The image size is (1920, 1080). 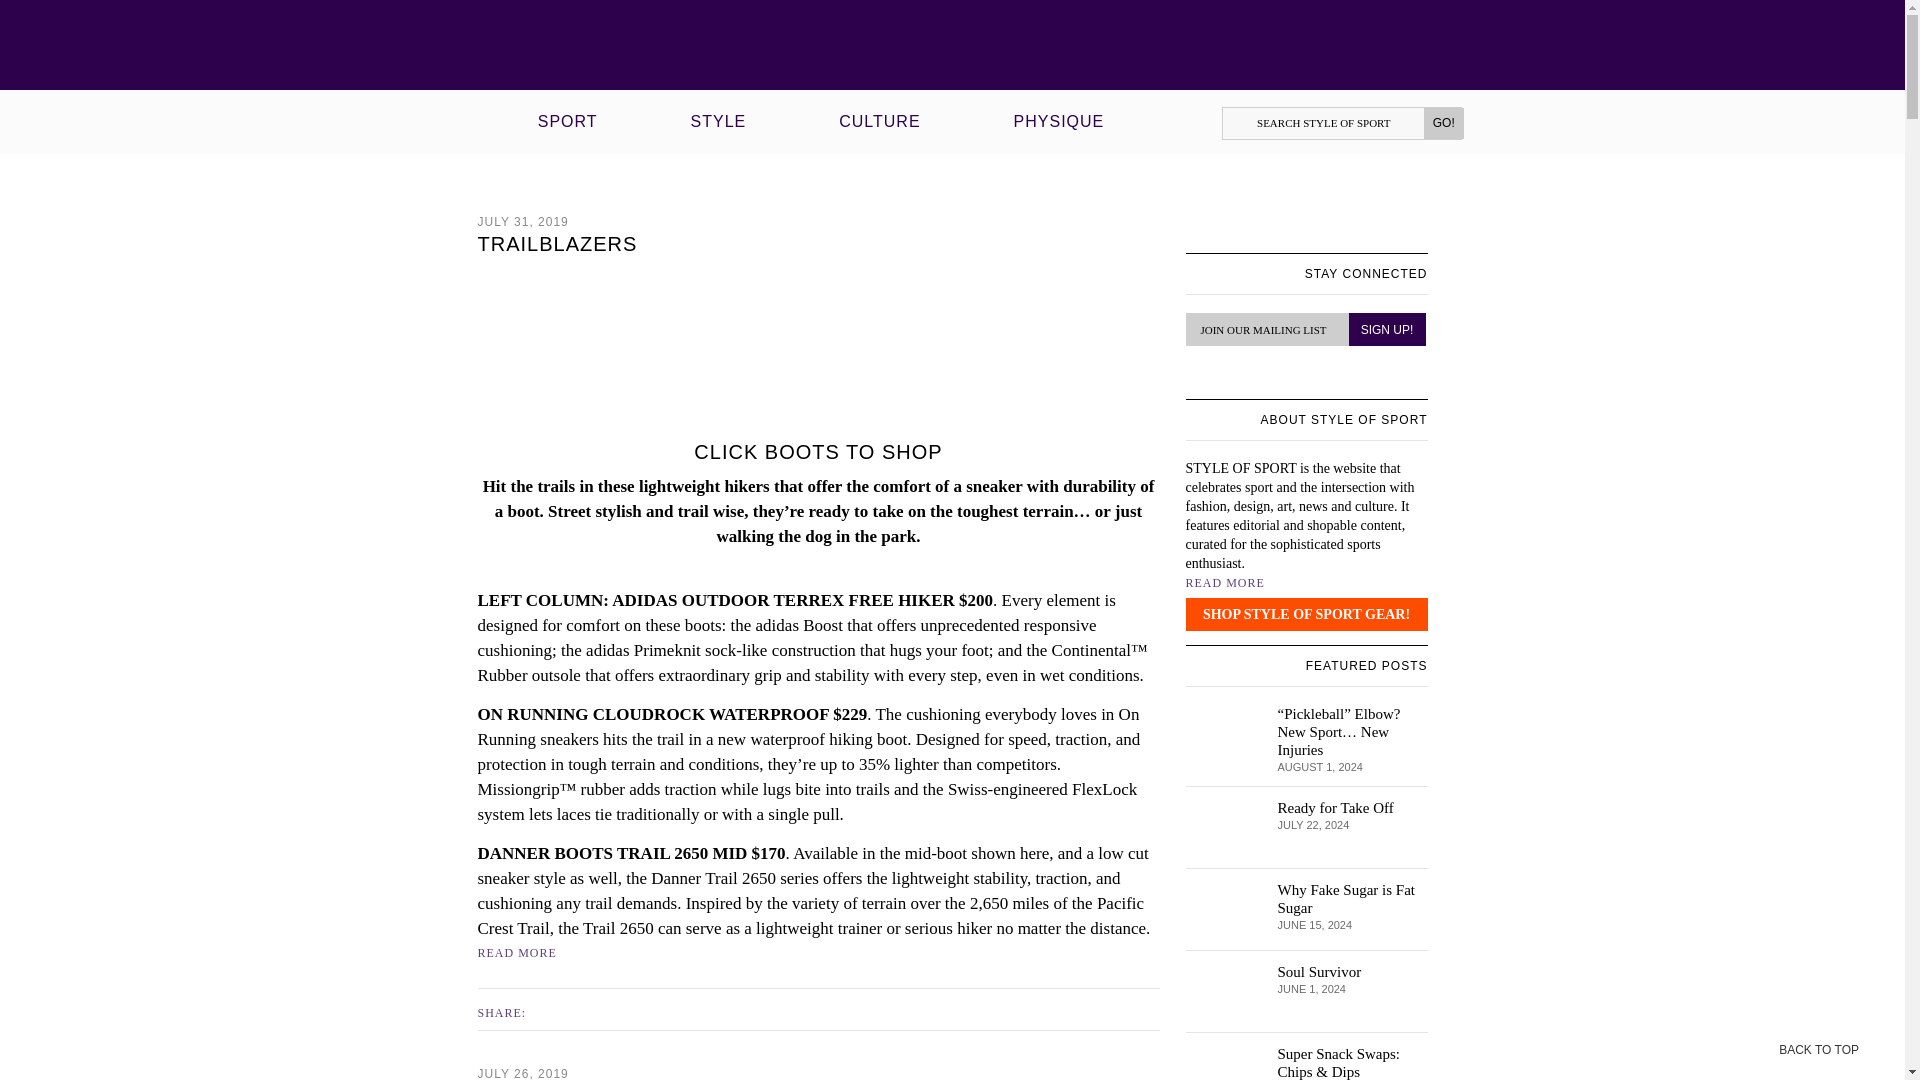 I want to click on VIEW ALL SPORT POSTS, so click(x=352, y=9).